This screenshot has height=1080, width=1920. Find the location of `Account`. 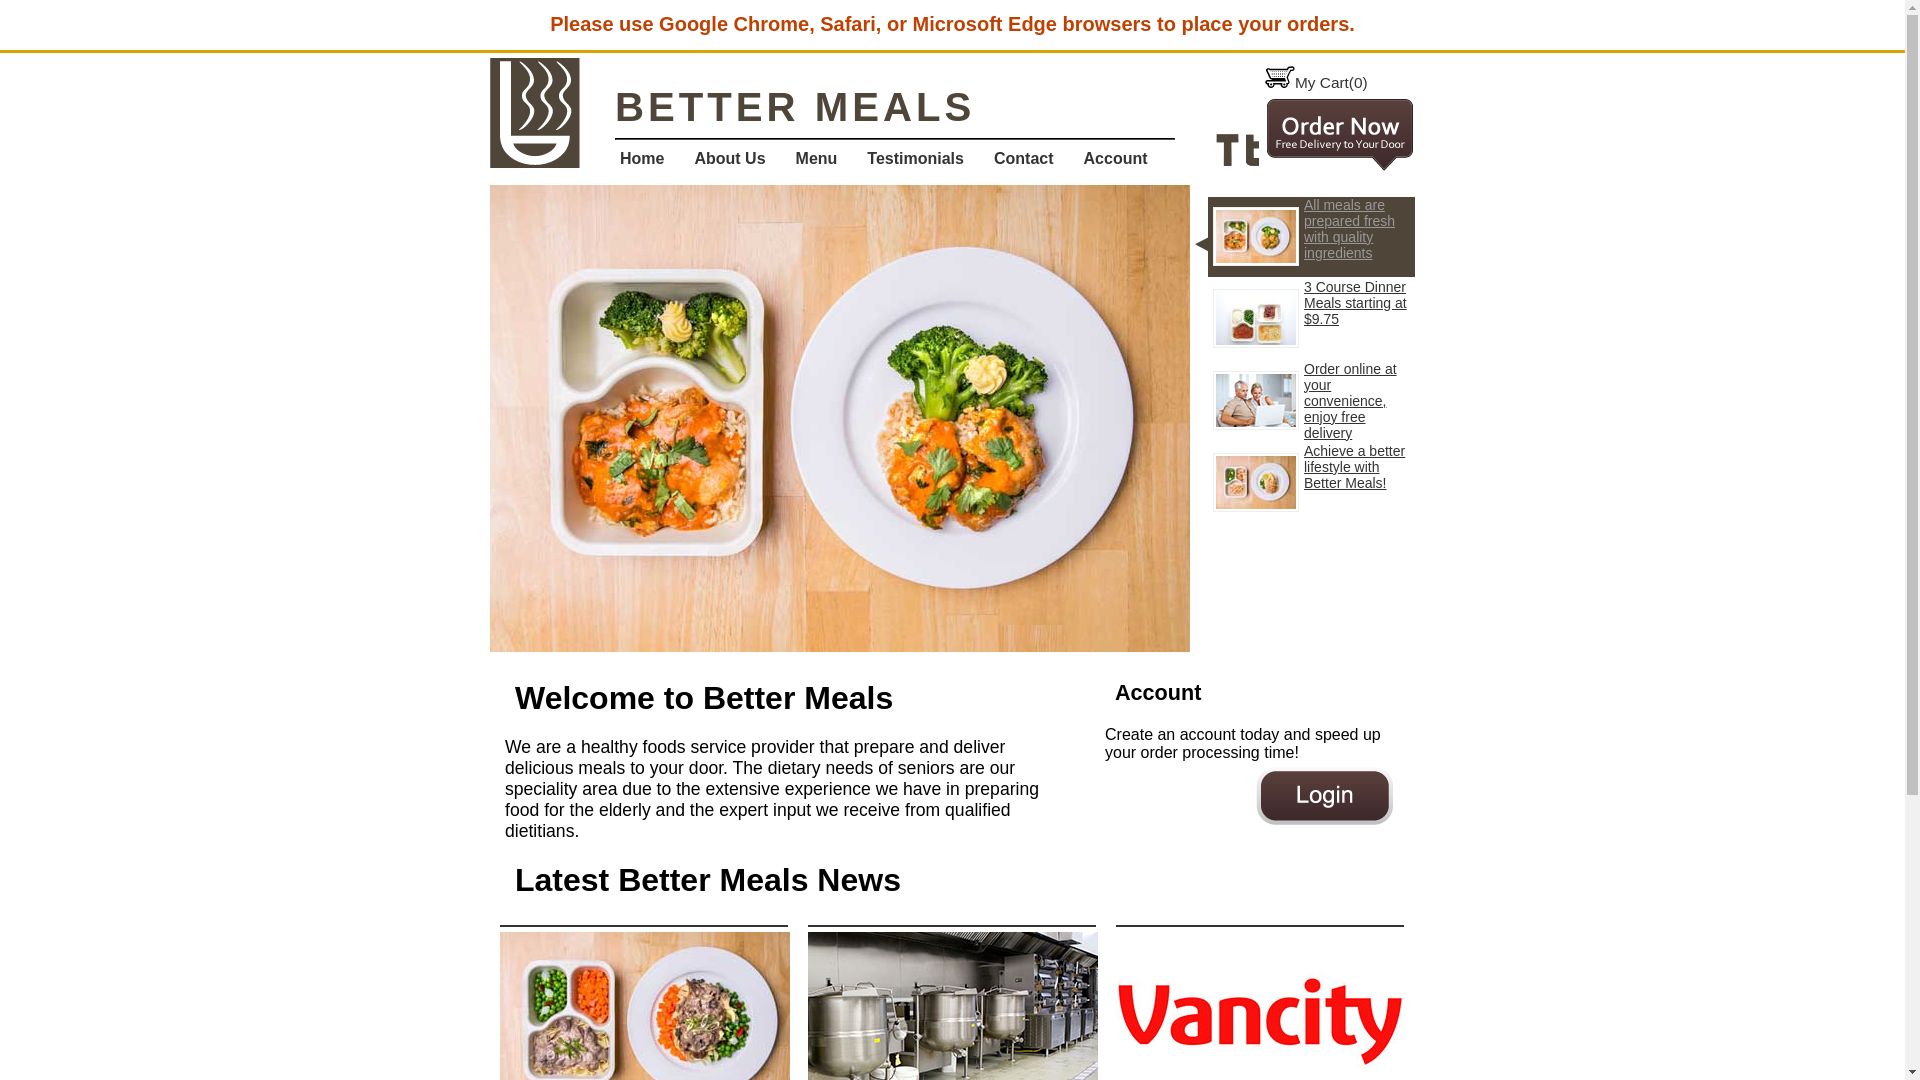

Account is located at coordinates (1126, 159).